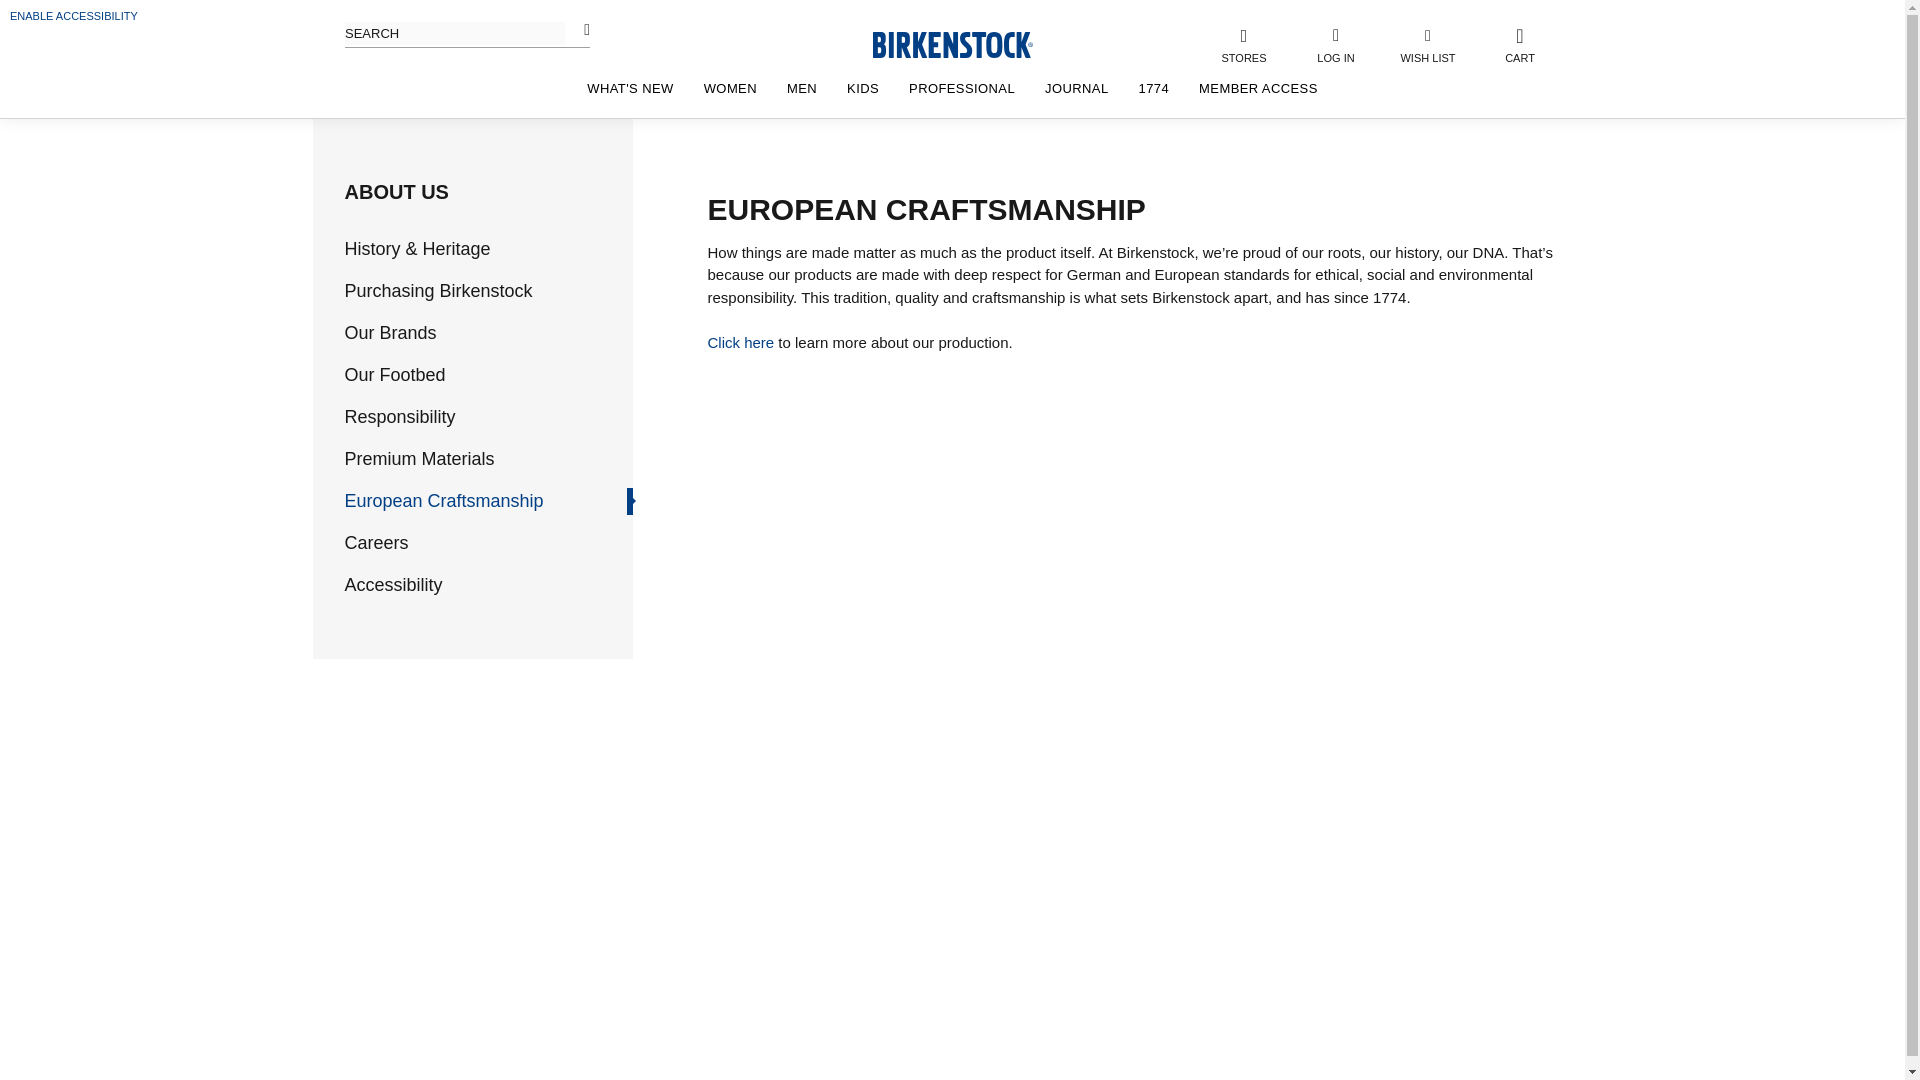 The height and width of the screenshot is (1080, 1920). I want to click on Our Brands, so click(487, 332).